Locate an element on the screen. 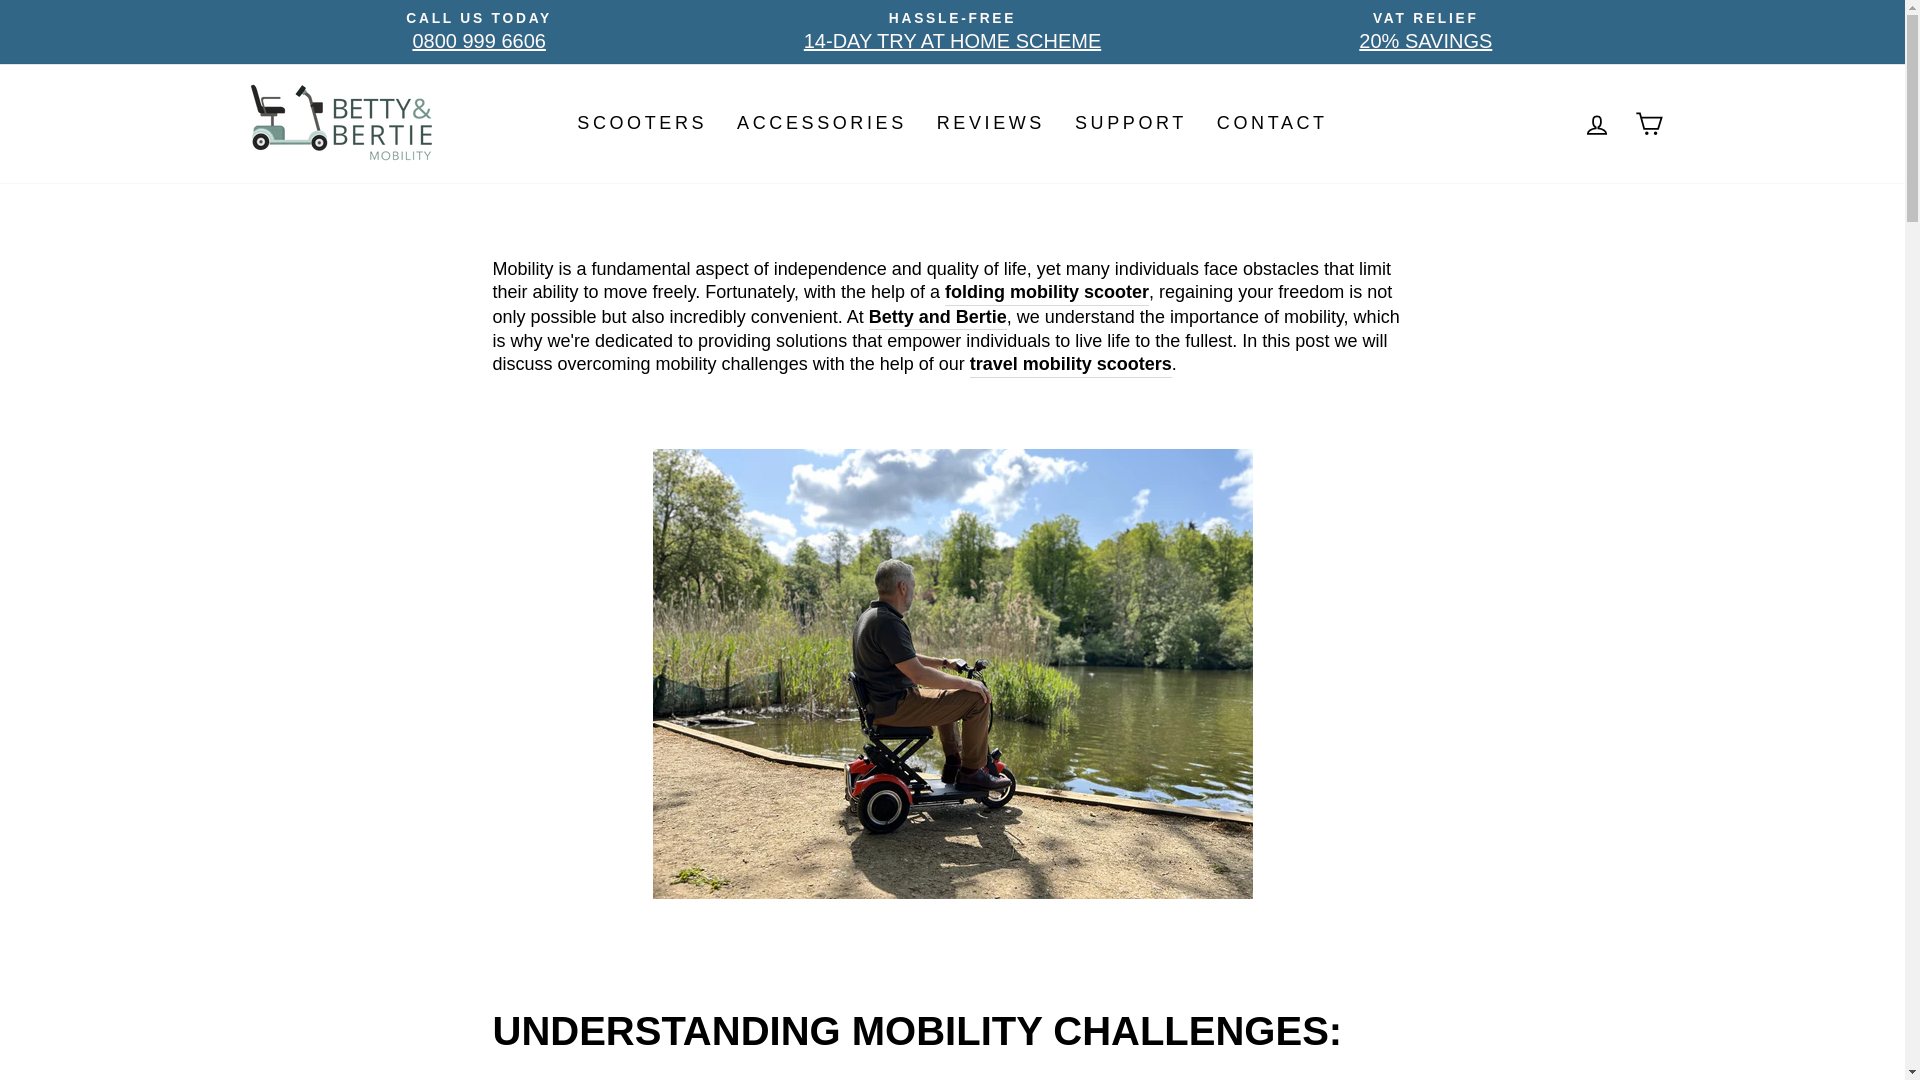 The width and height of the screenshot is (1920, 1080). REVIEWS is located at coordinates (478, 32).